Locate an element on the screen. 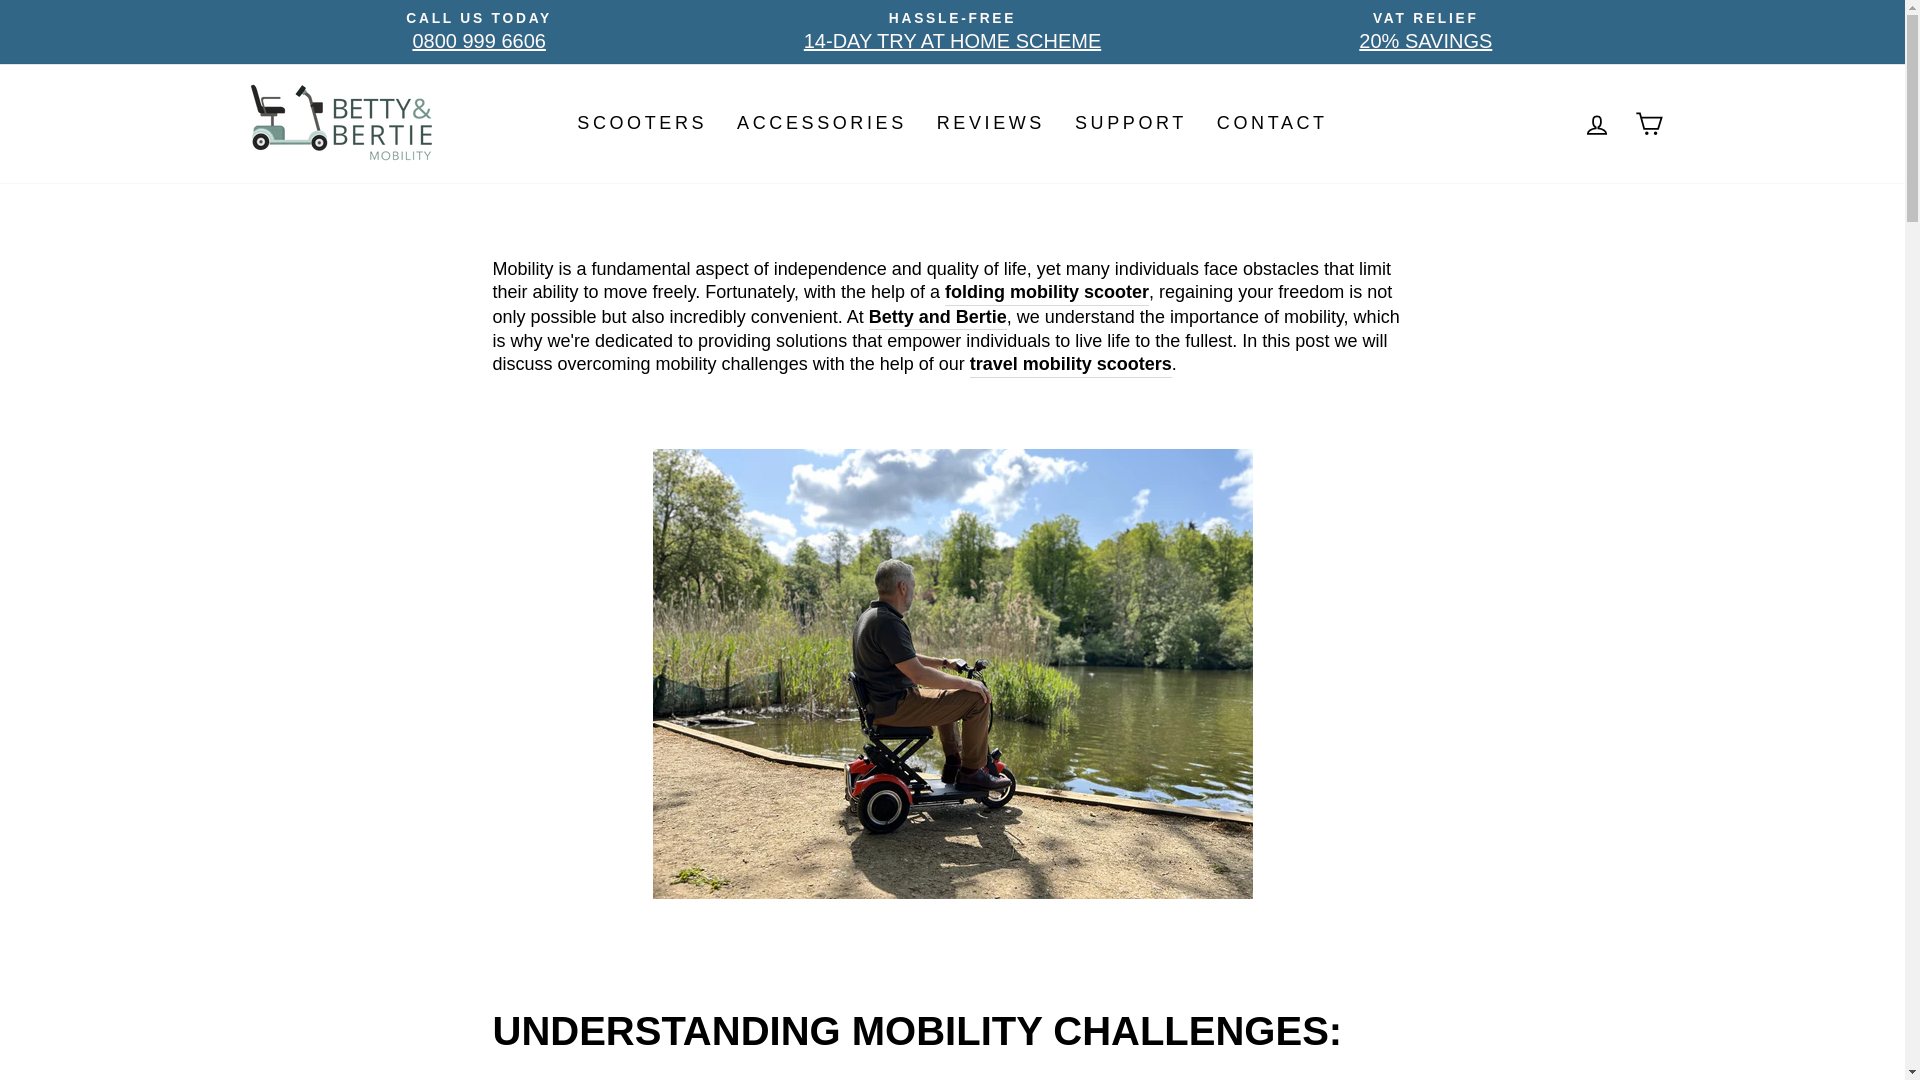 The width and height of the screenshot is (1920, 1080). REVIEWS is located at coordinates (478, 32).